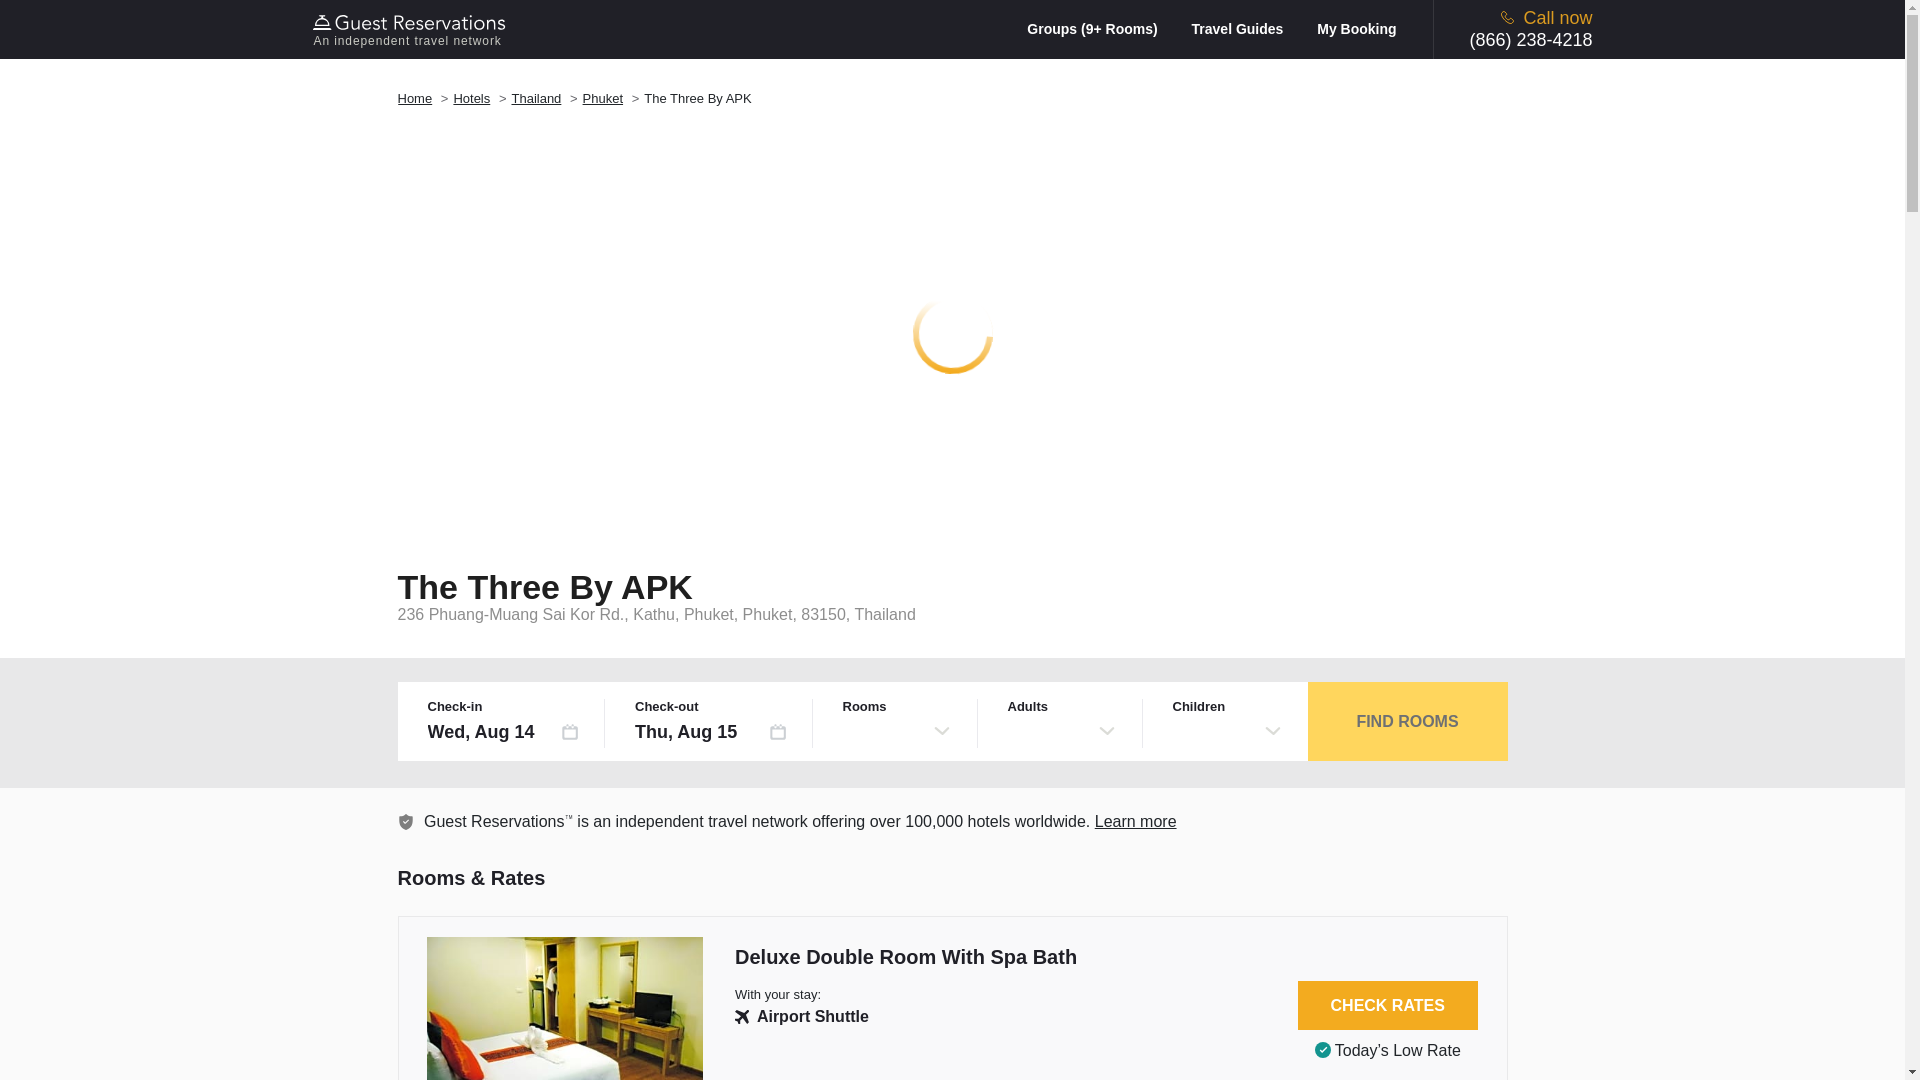 This screenshot has width=1920, height=1080. I want to click on Hotels, so click(471, 98).